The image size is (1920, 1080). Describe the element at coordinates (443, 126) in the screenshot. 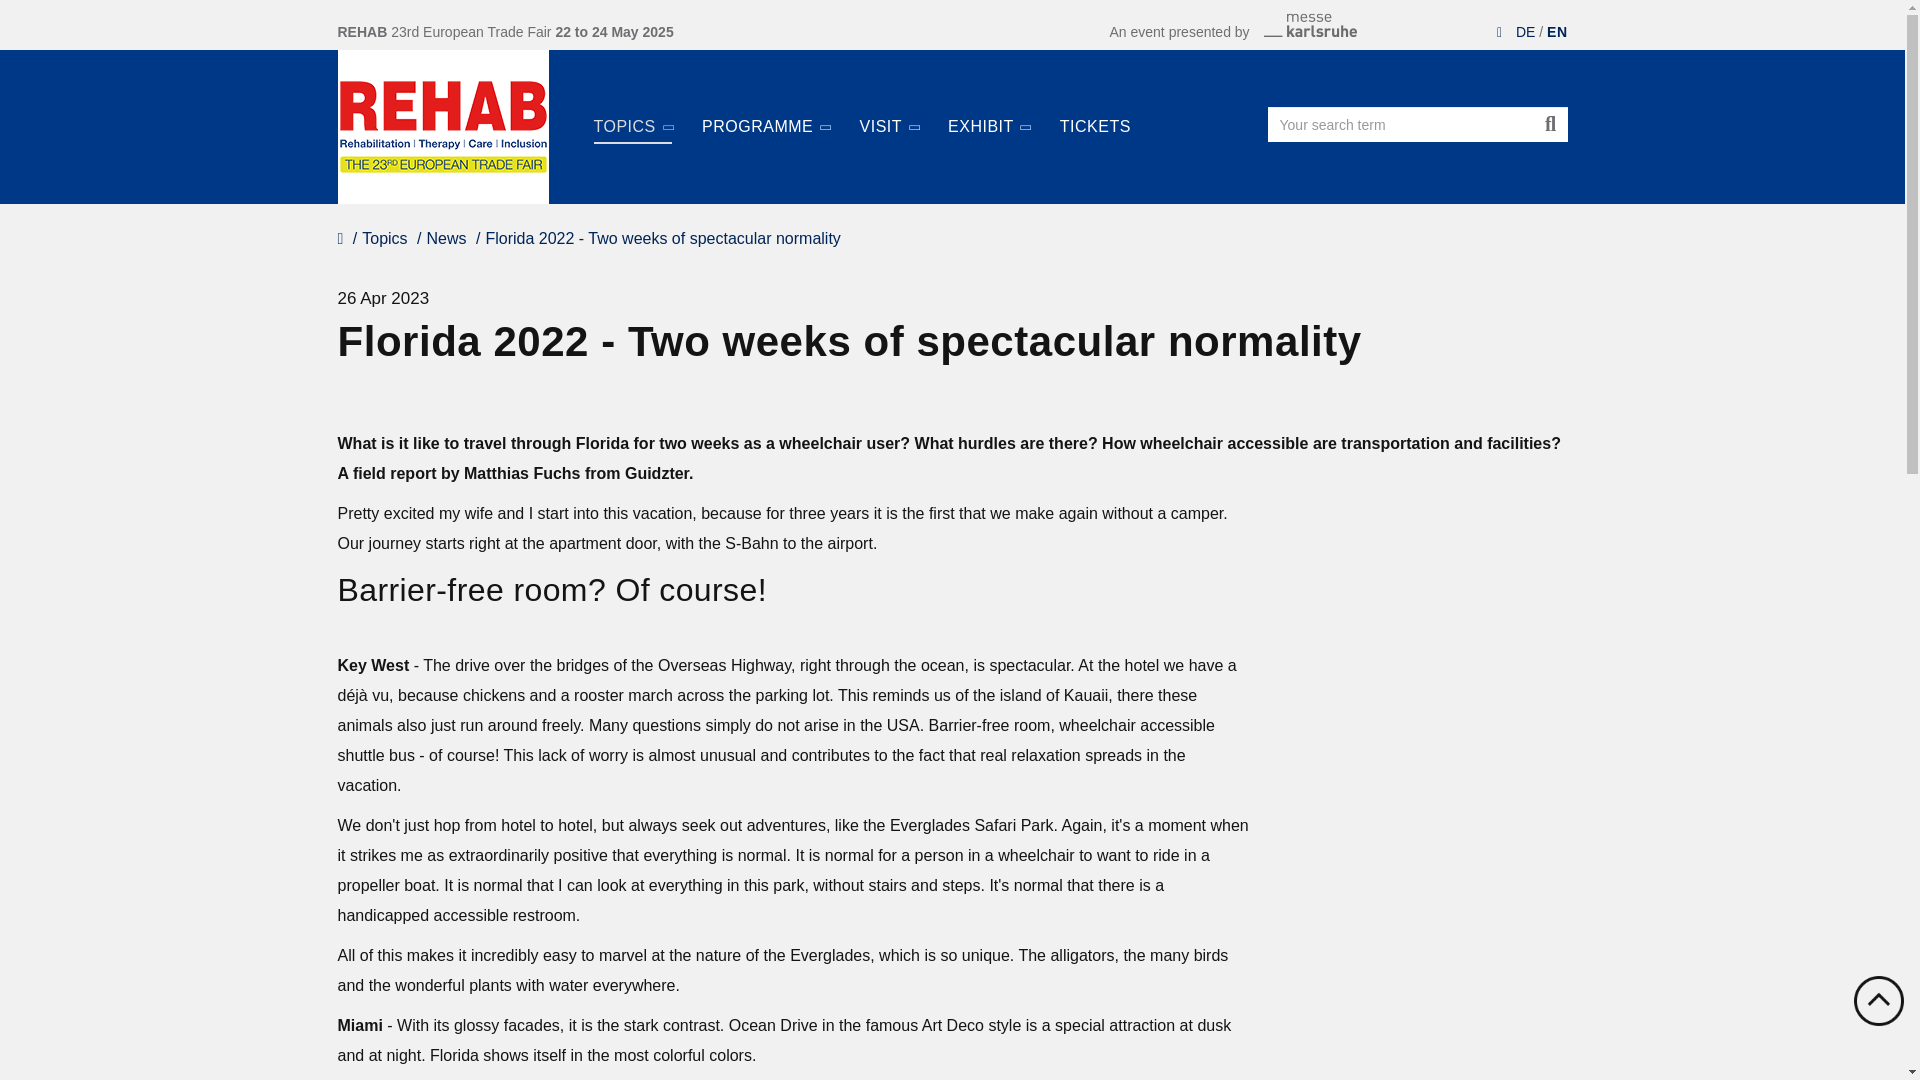

I see `Homepage` at that location.